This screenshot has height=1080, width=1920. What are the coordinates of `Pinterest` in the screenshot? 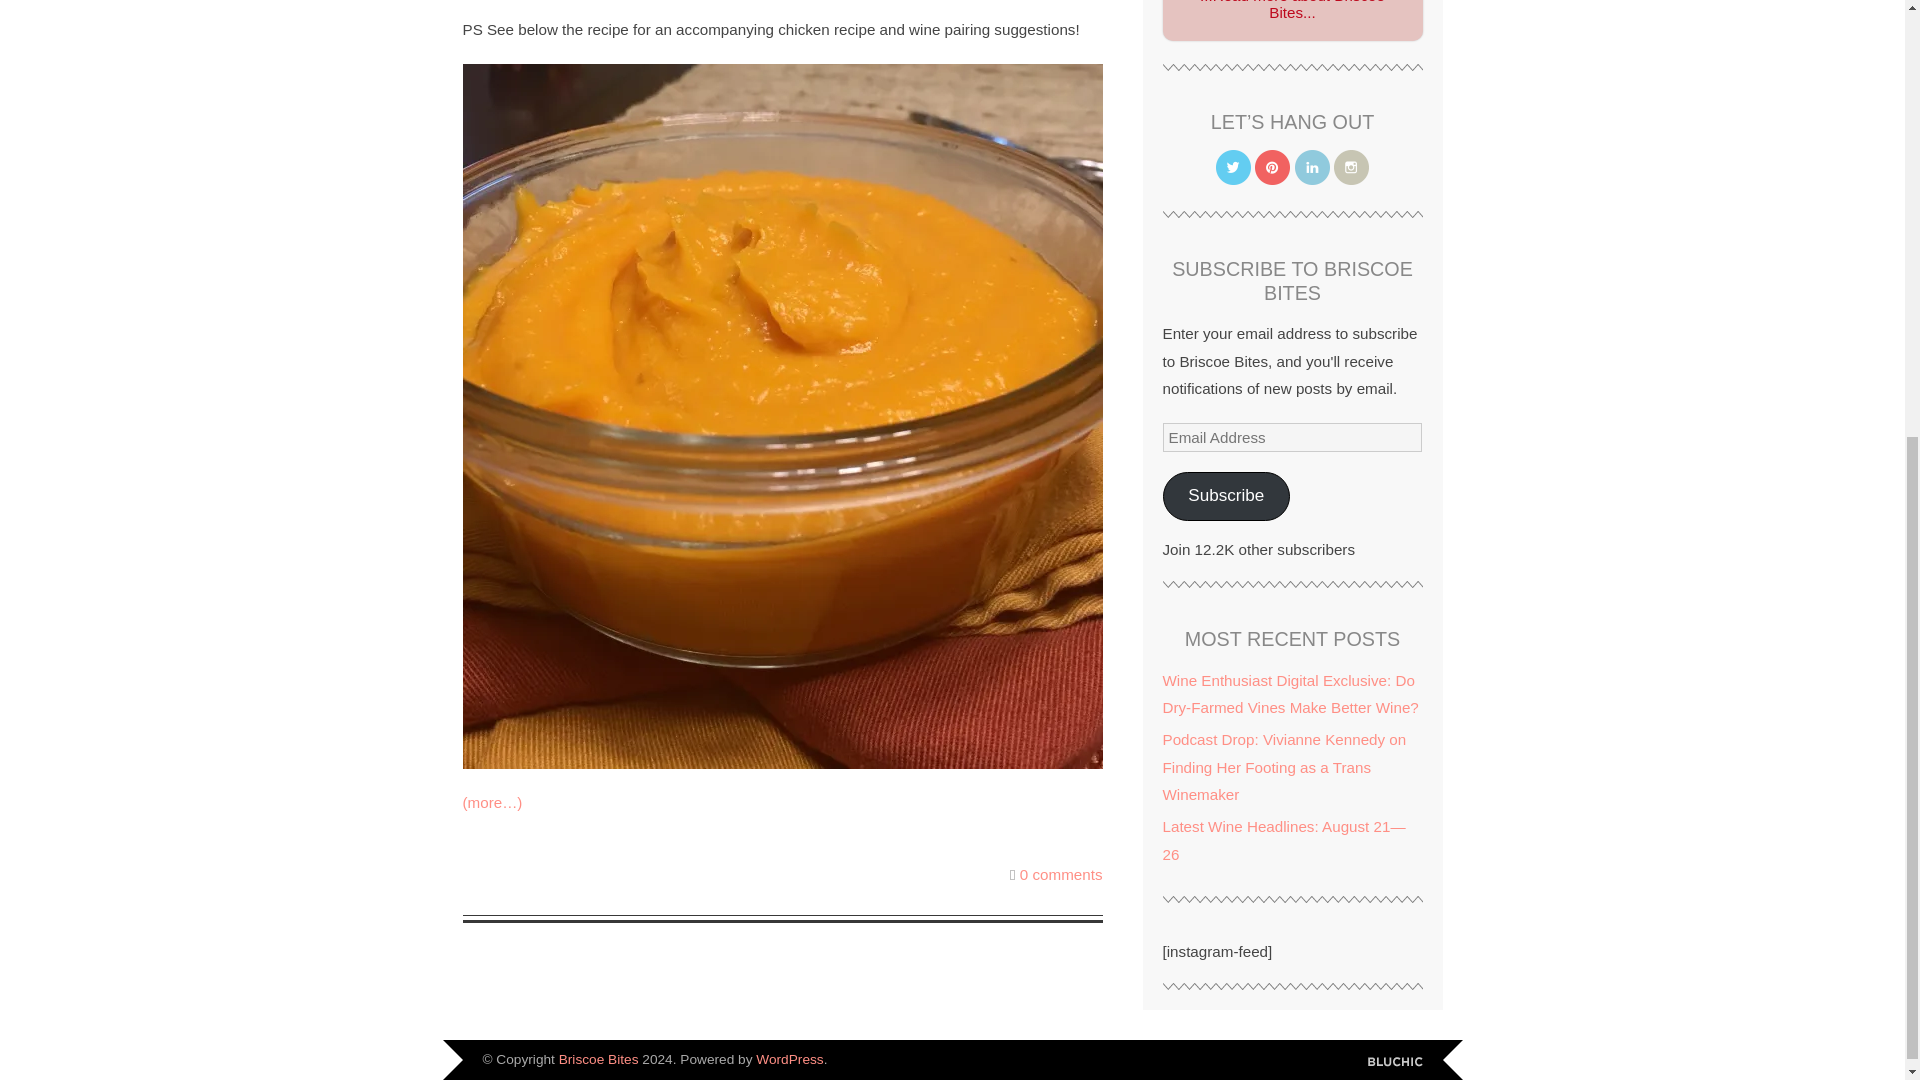 It's located at (1272, 167).